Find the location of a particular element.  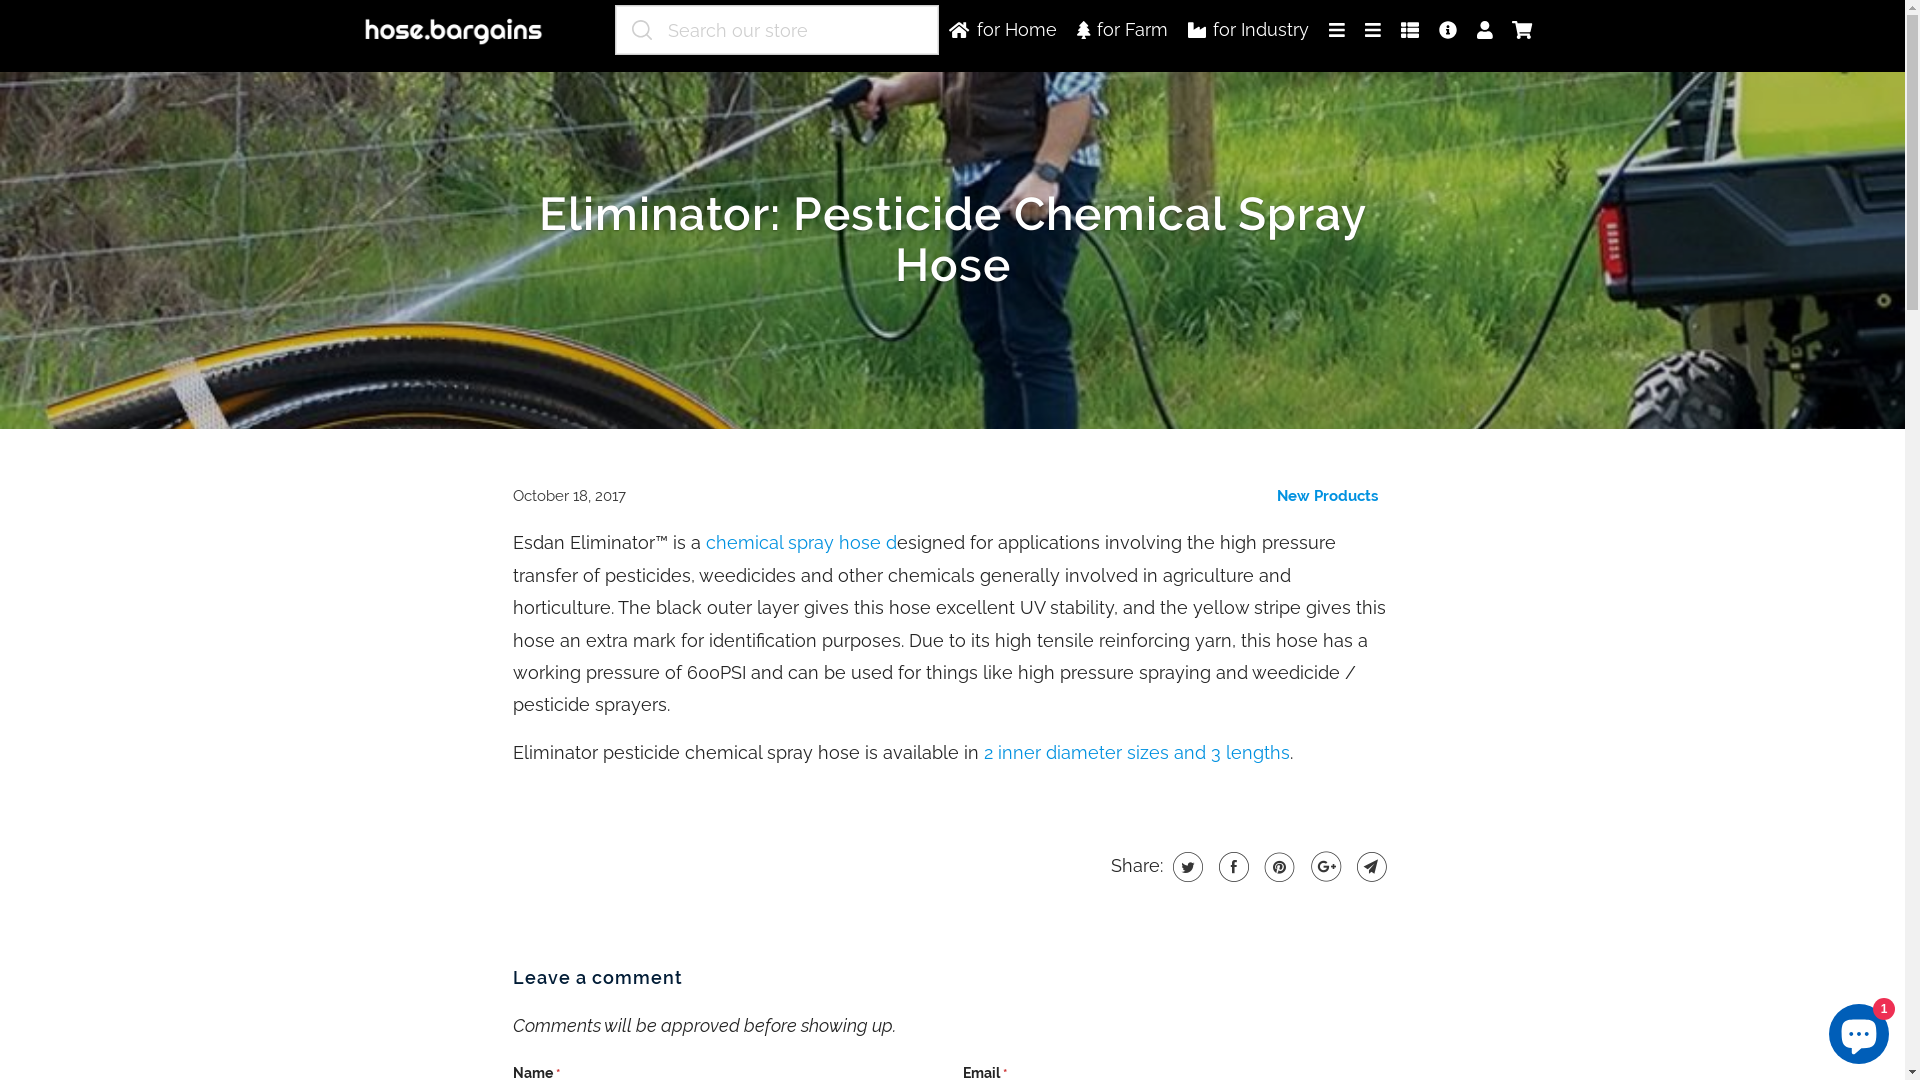

for Industry is located at coordinates (1248, 30).